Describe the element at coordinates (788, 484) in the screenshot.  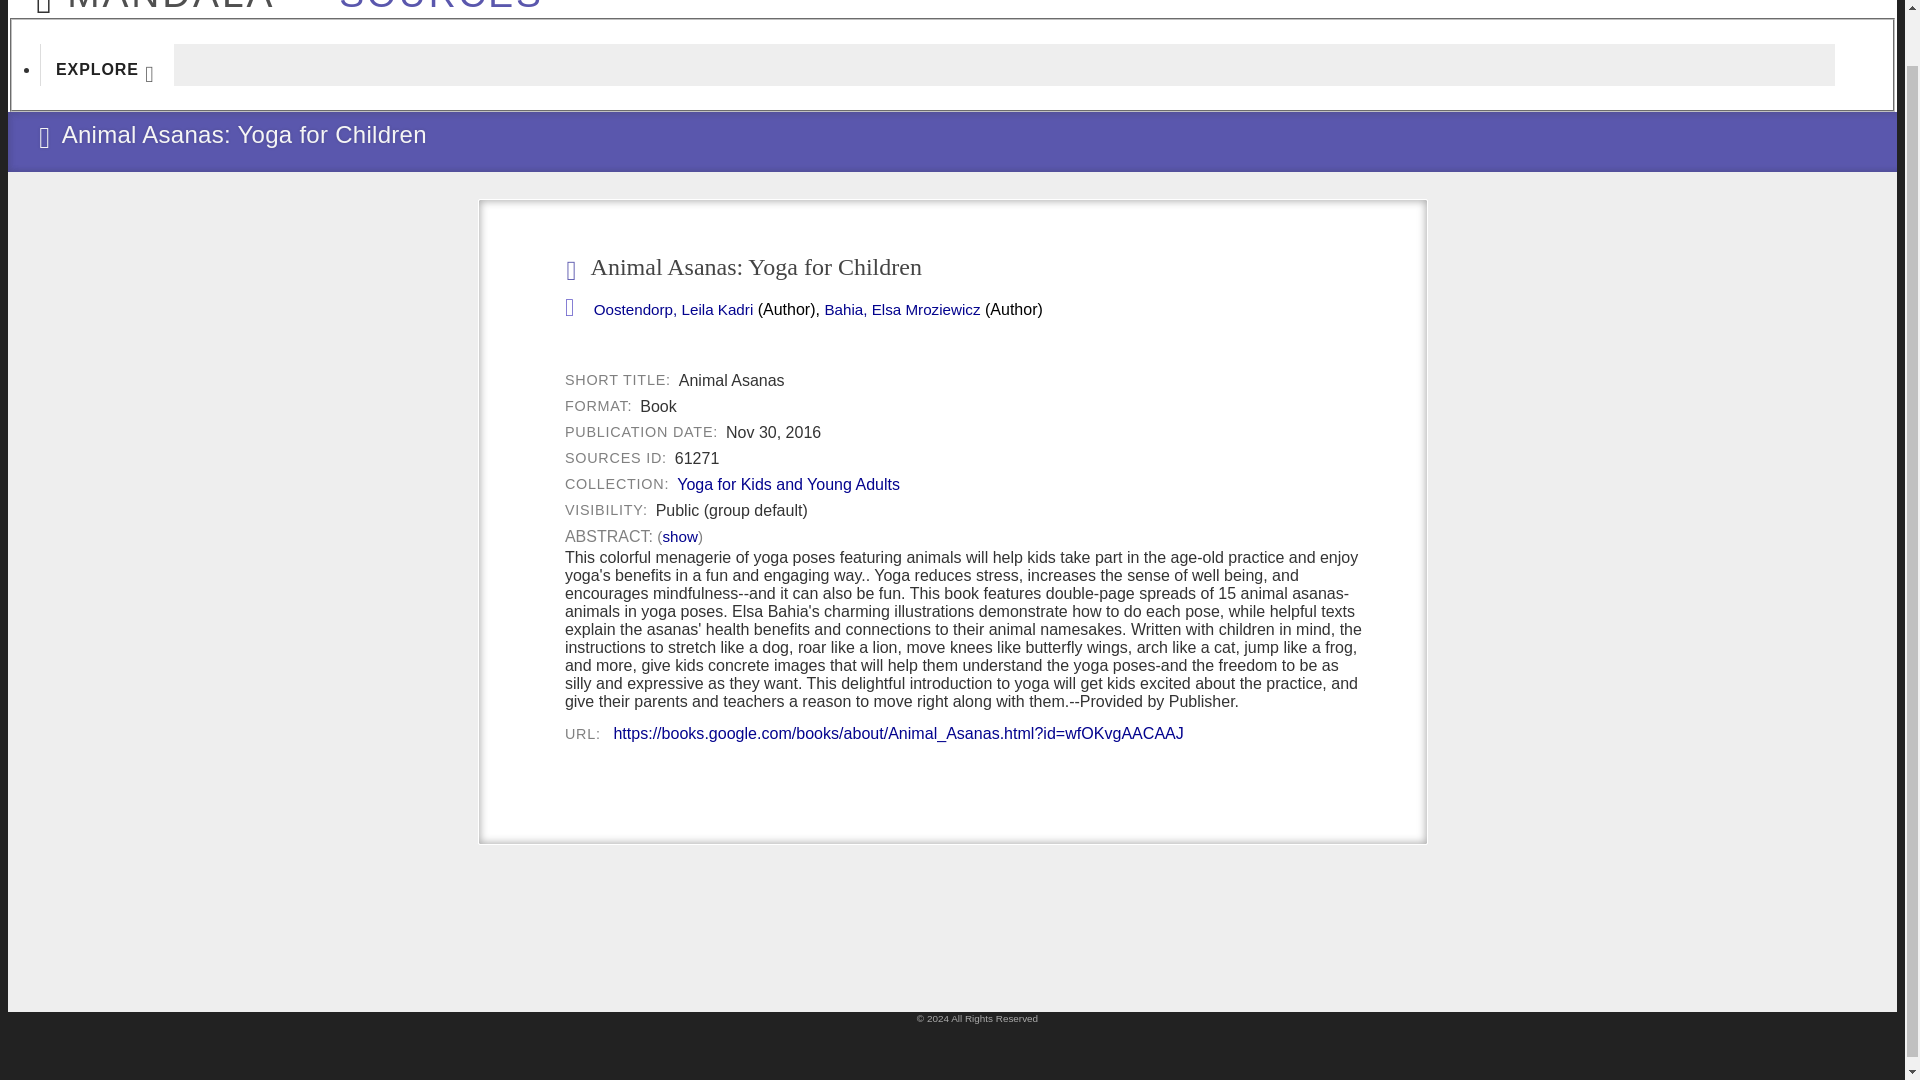
I see `Yoga for Kids and Young Adults` at that location.